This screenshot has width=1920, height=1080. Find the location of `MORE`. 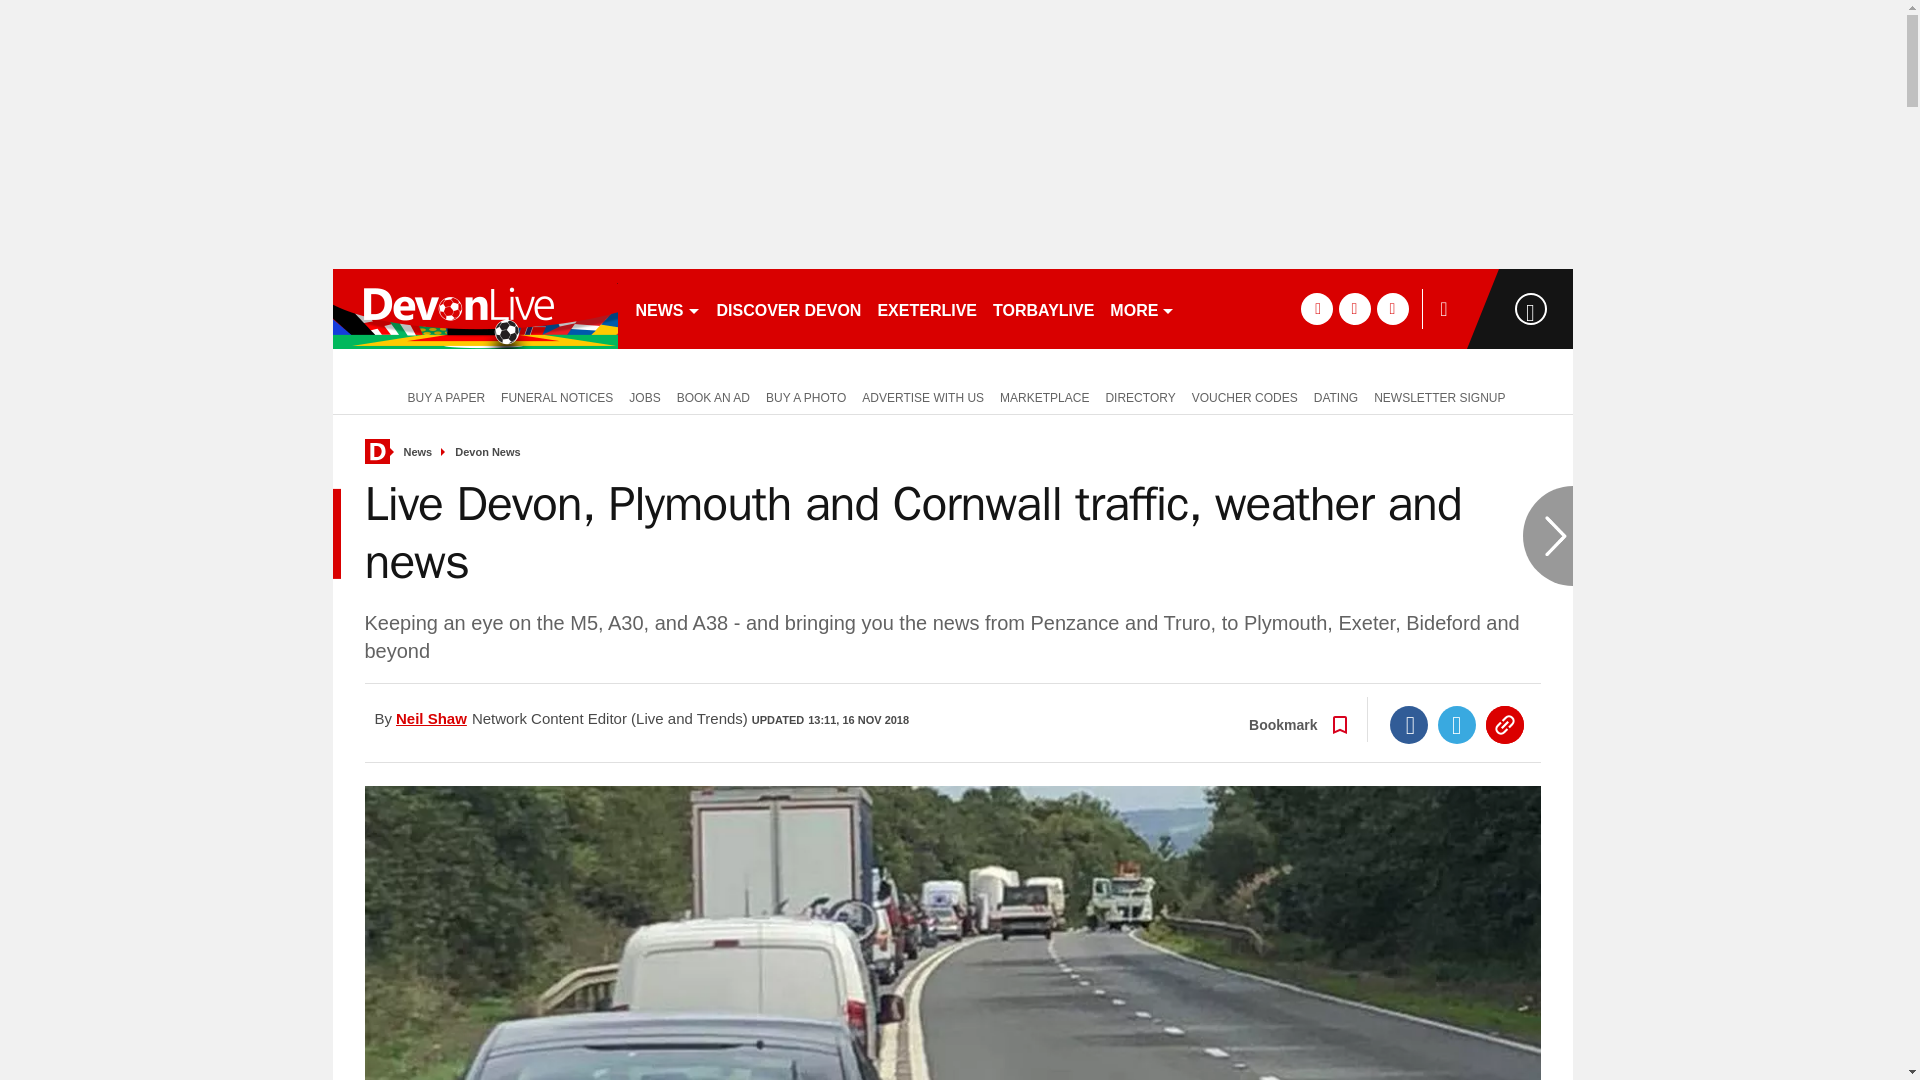

MORE is located at coordinates (1142, 308).